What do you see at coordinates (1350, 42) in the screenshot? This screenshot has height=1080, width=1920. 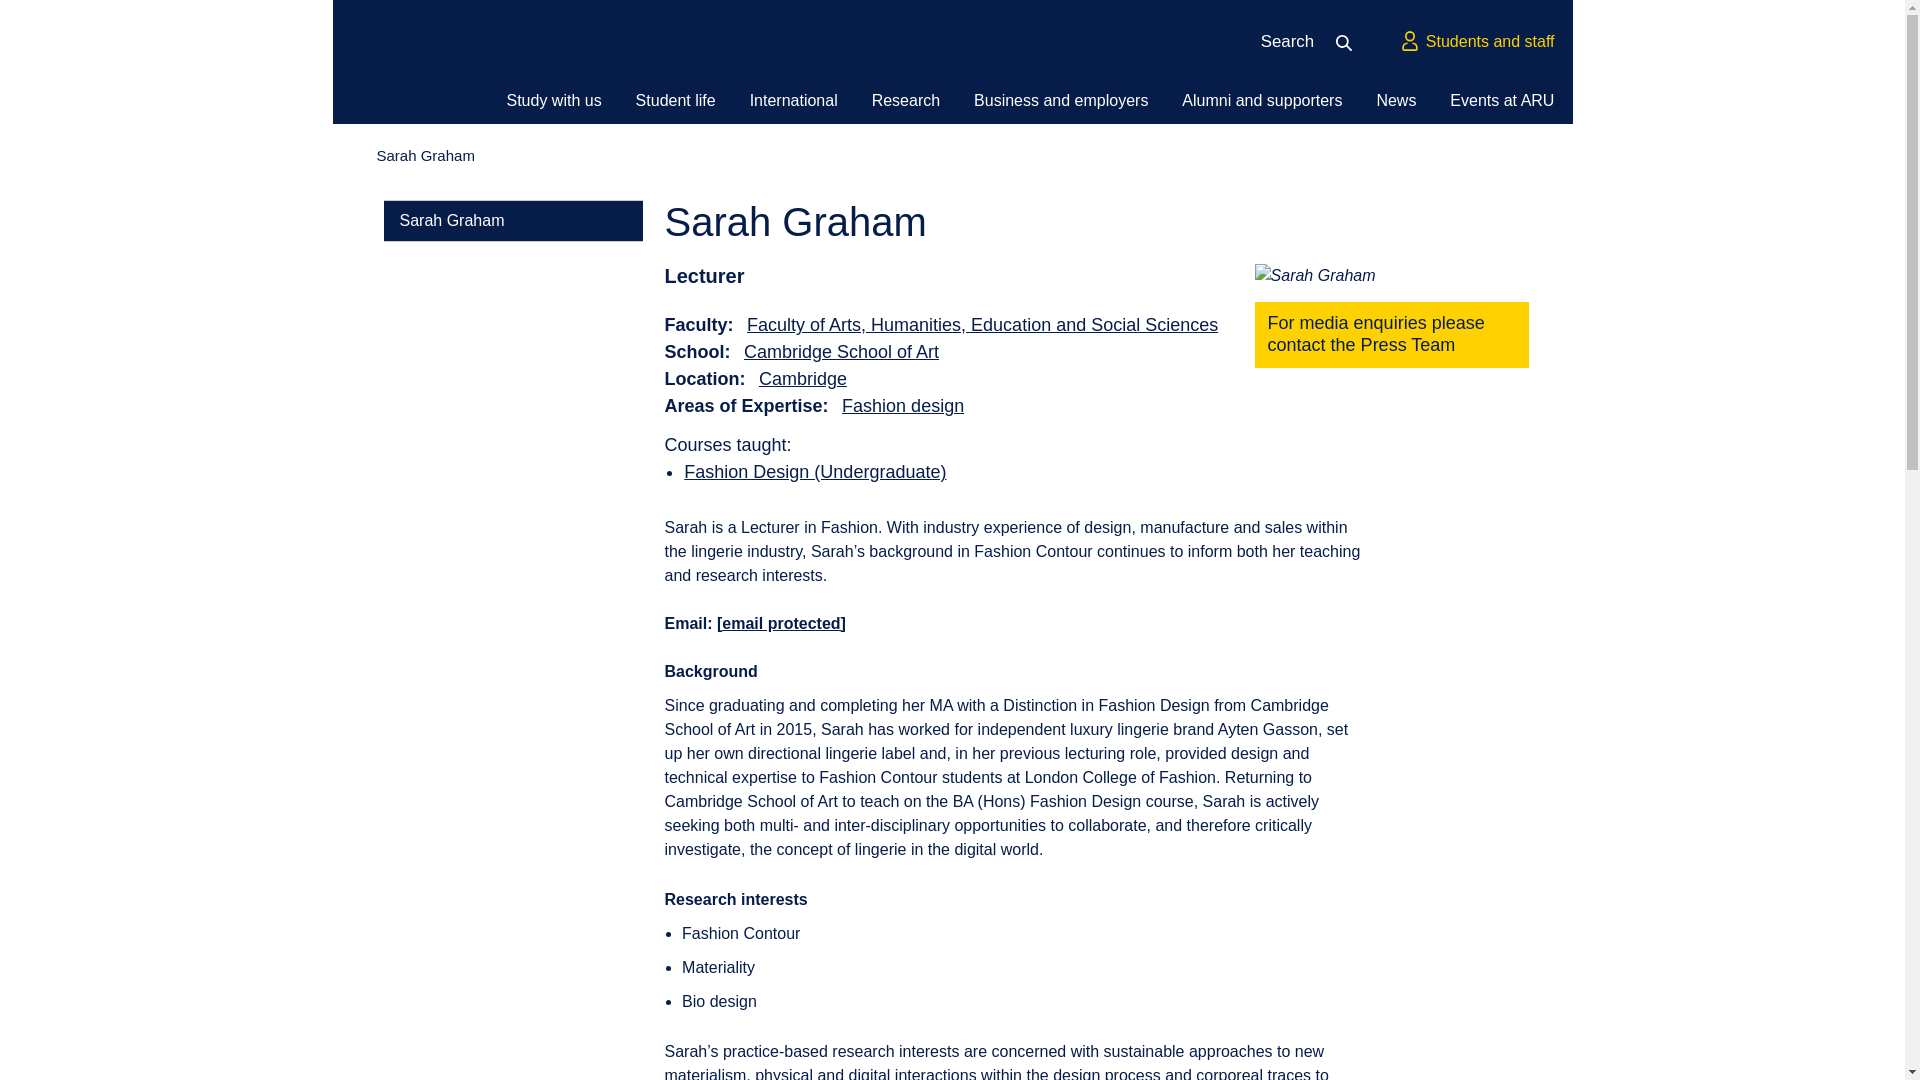 I see `Search the Anglia Ruskin website` at bounding box center [1350, 42].